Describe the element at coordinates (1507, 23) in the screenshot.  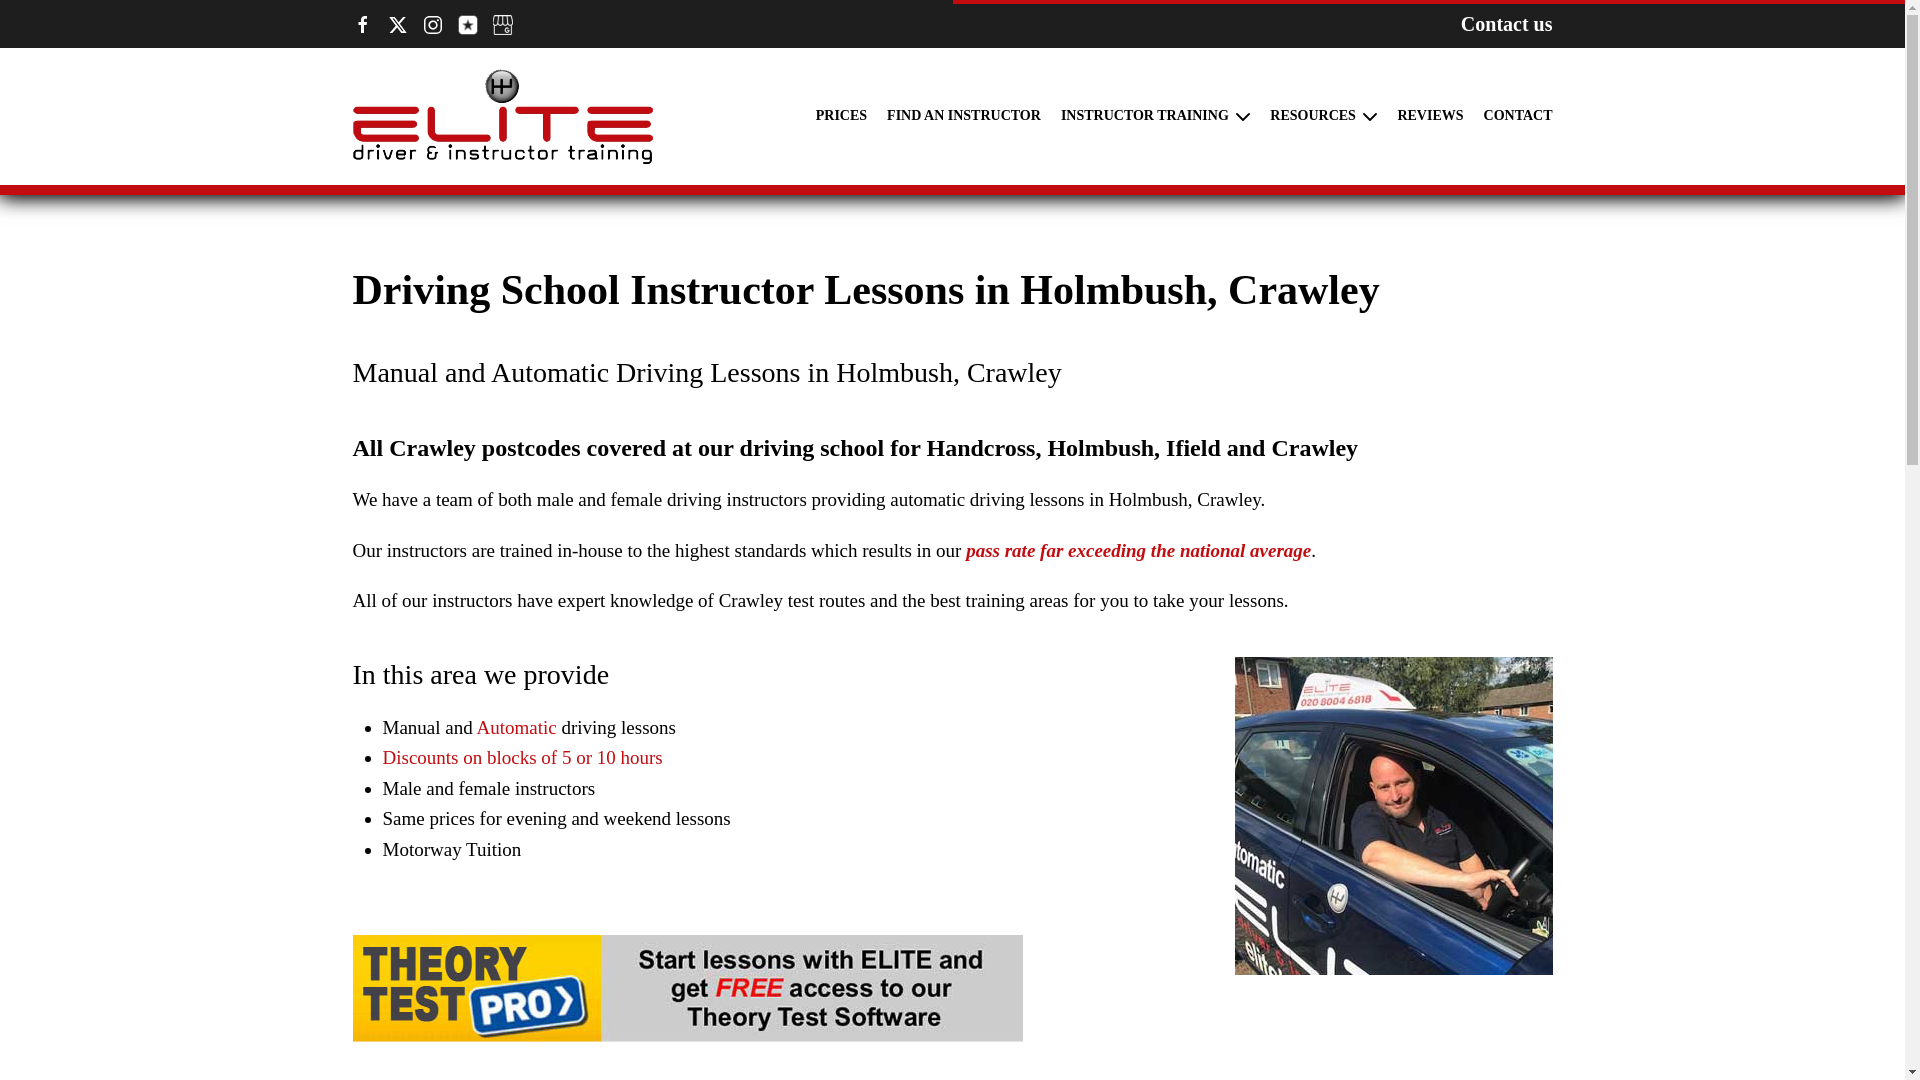
I see `Contact us` at that location.